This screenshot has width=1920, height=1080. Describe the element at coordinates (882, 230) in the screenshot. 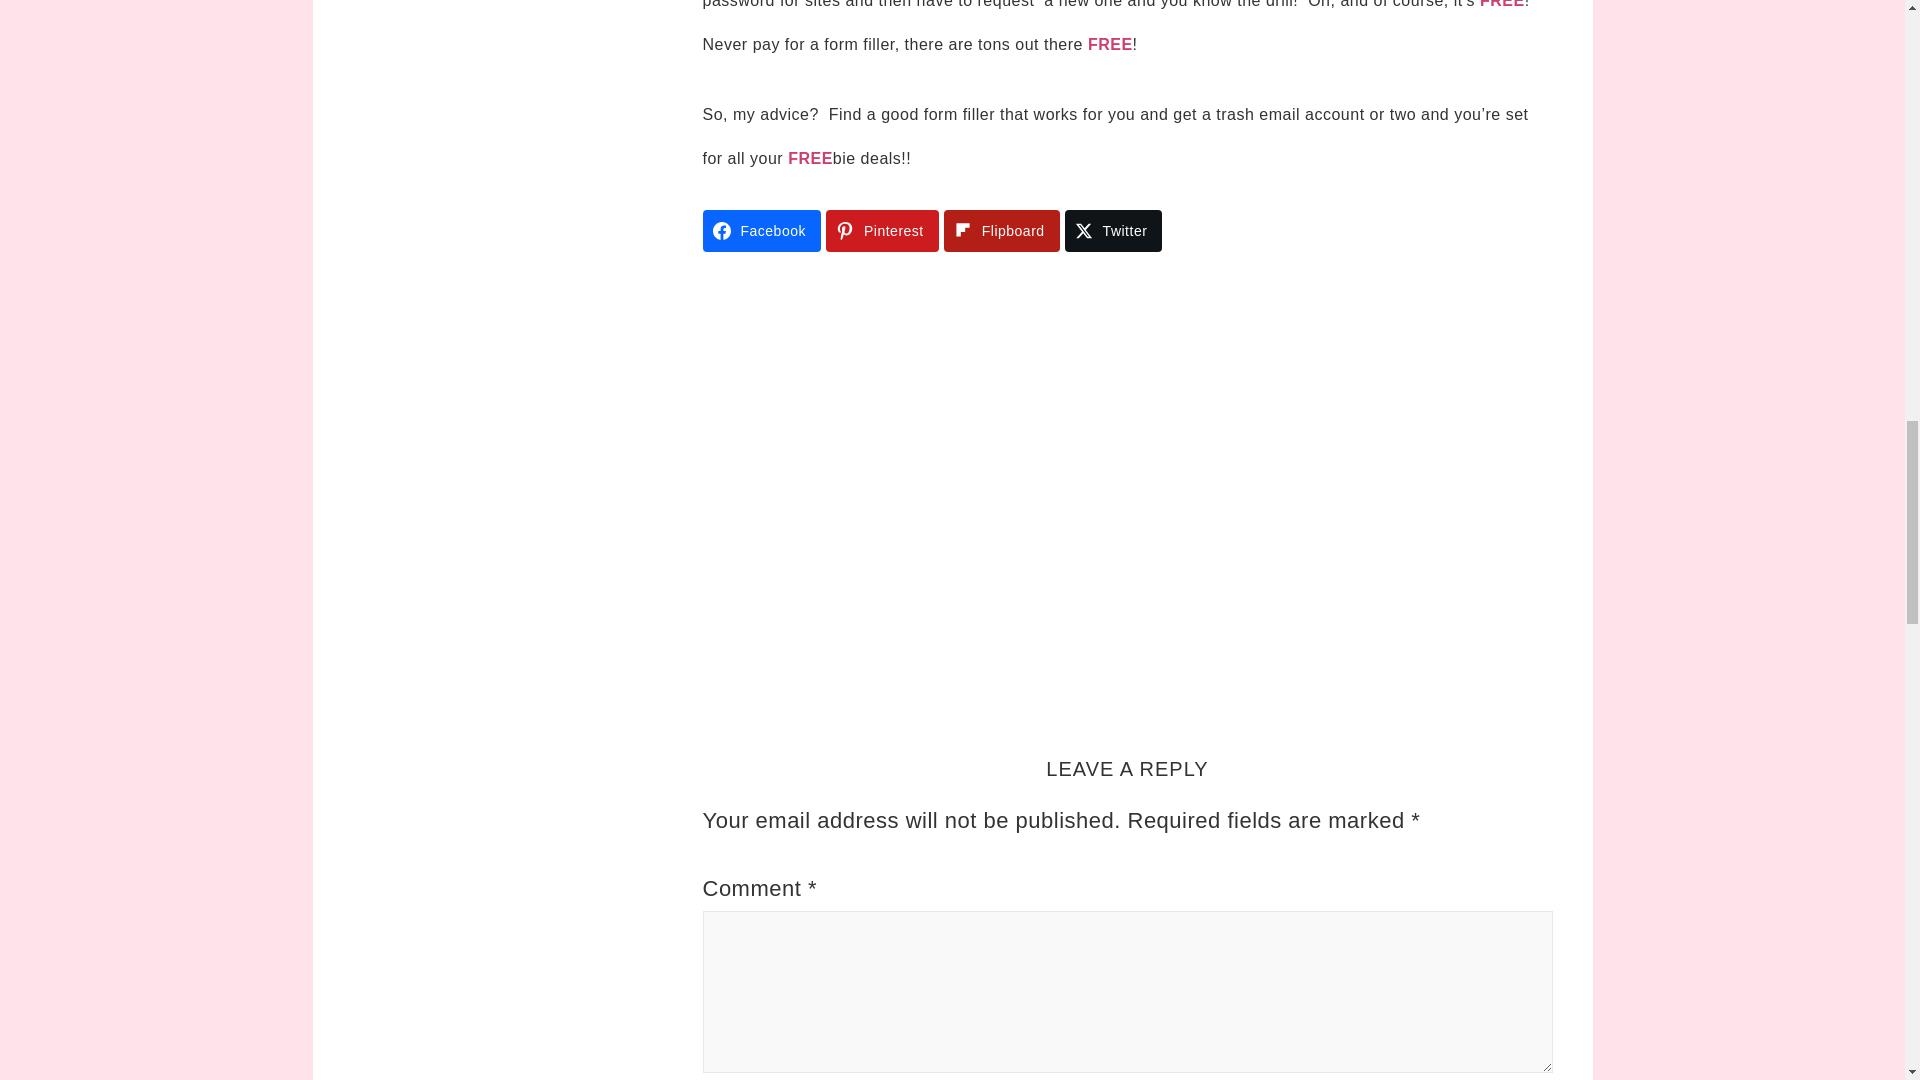

I see `Share on Pinterest` at that location.